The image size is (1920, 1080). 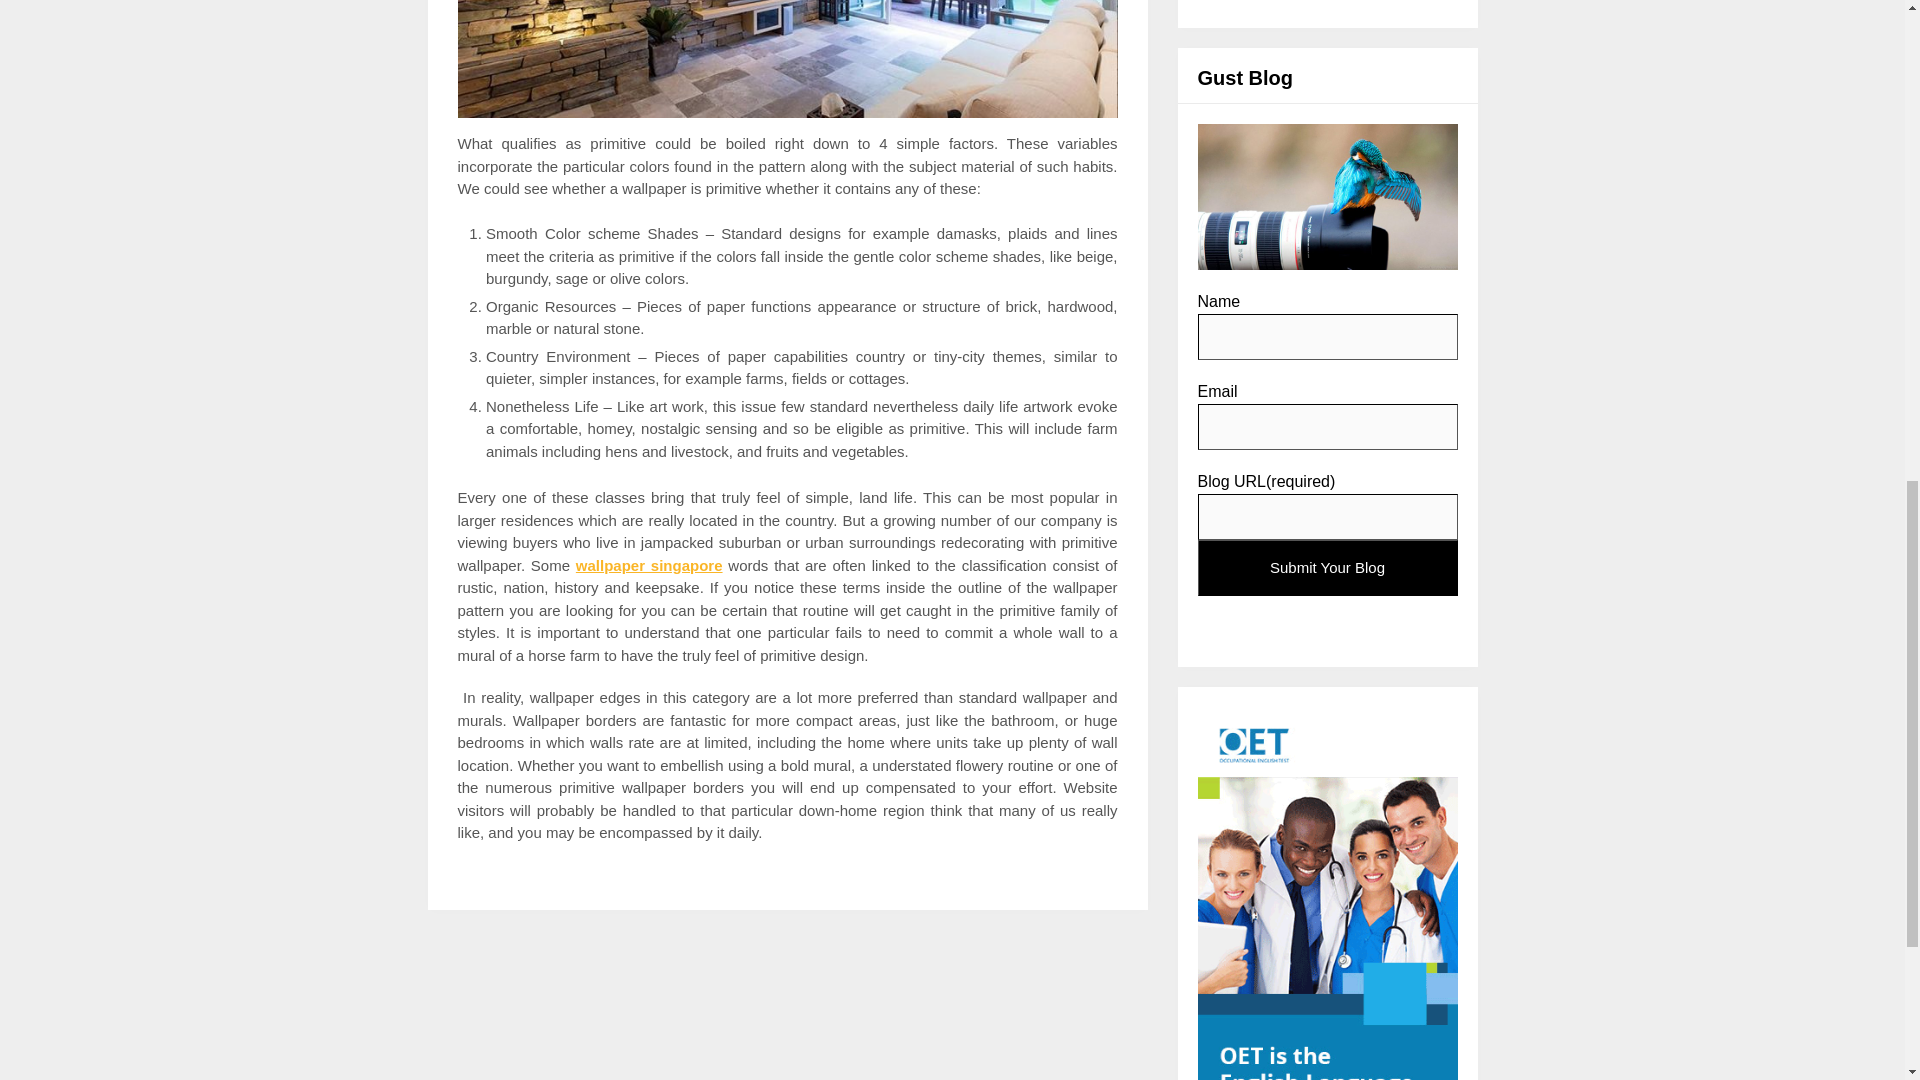 What do you see at coordinates (650, 564) in the screenshot?
I see `wallpaper singapore` at bounding box center [650, 564].